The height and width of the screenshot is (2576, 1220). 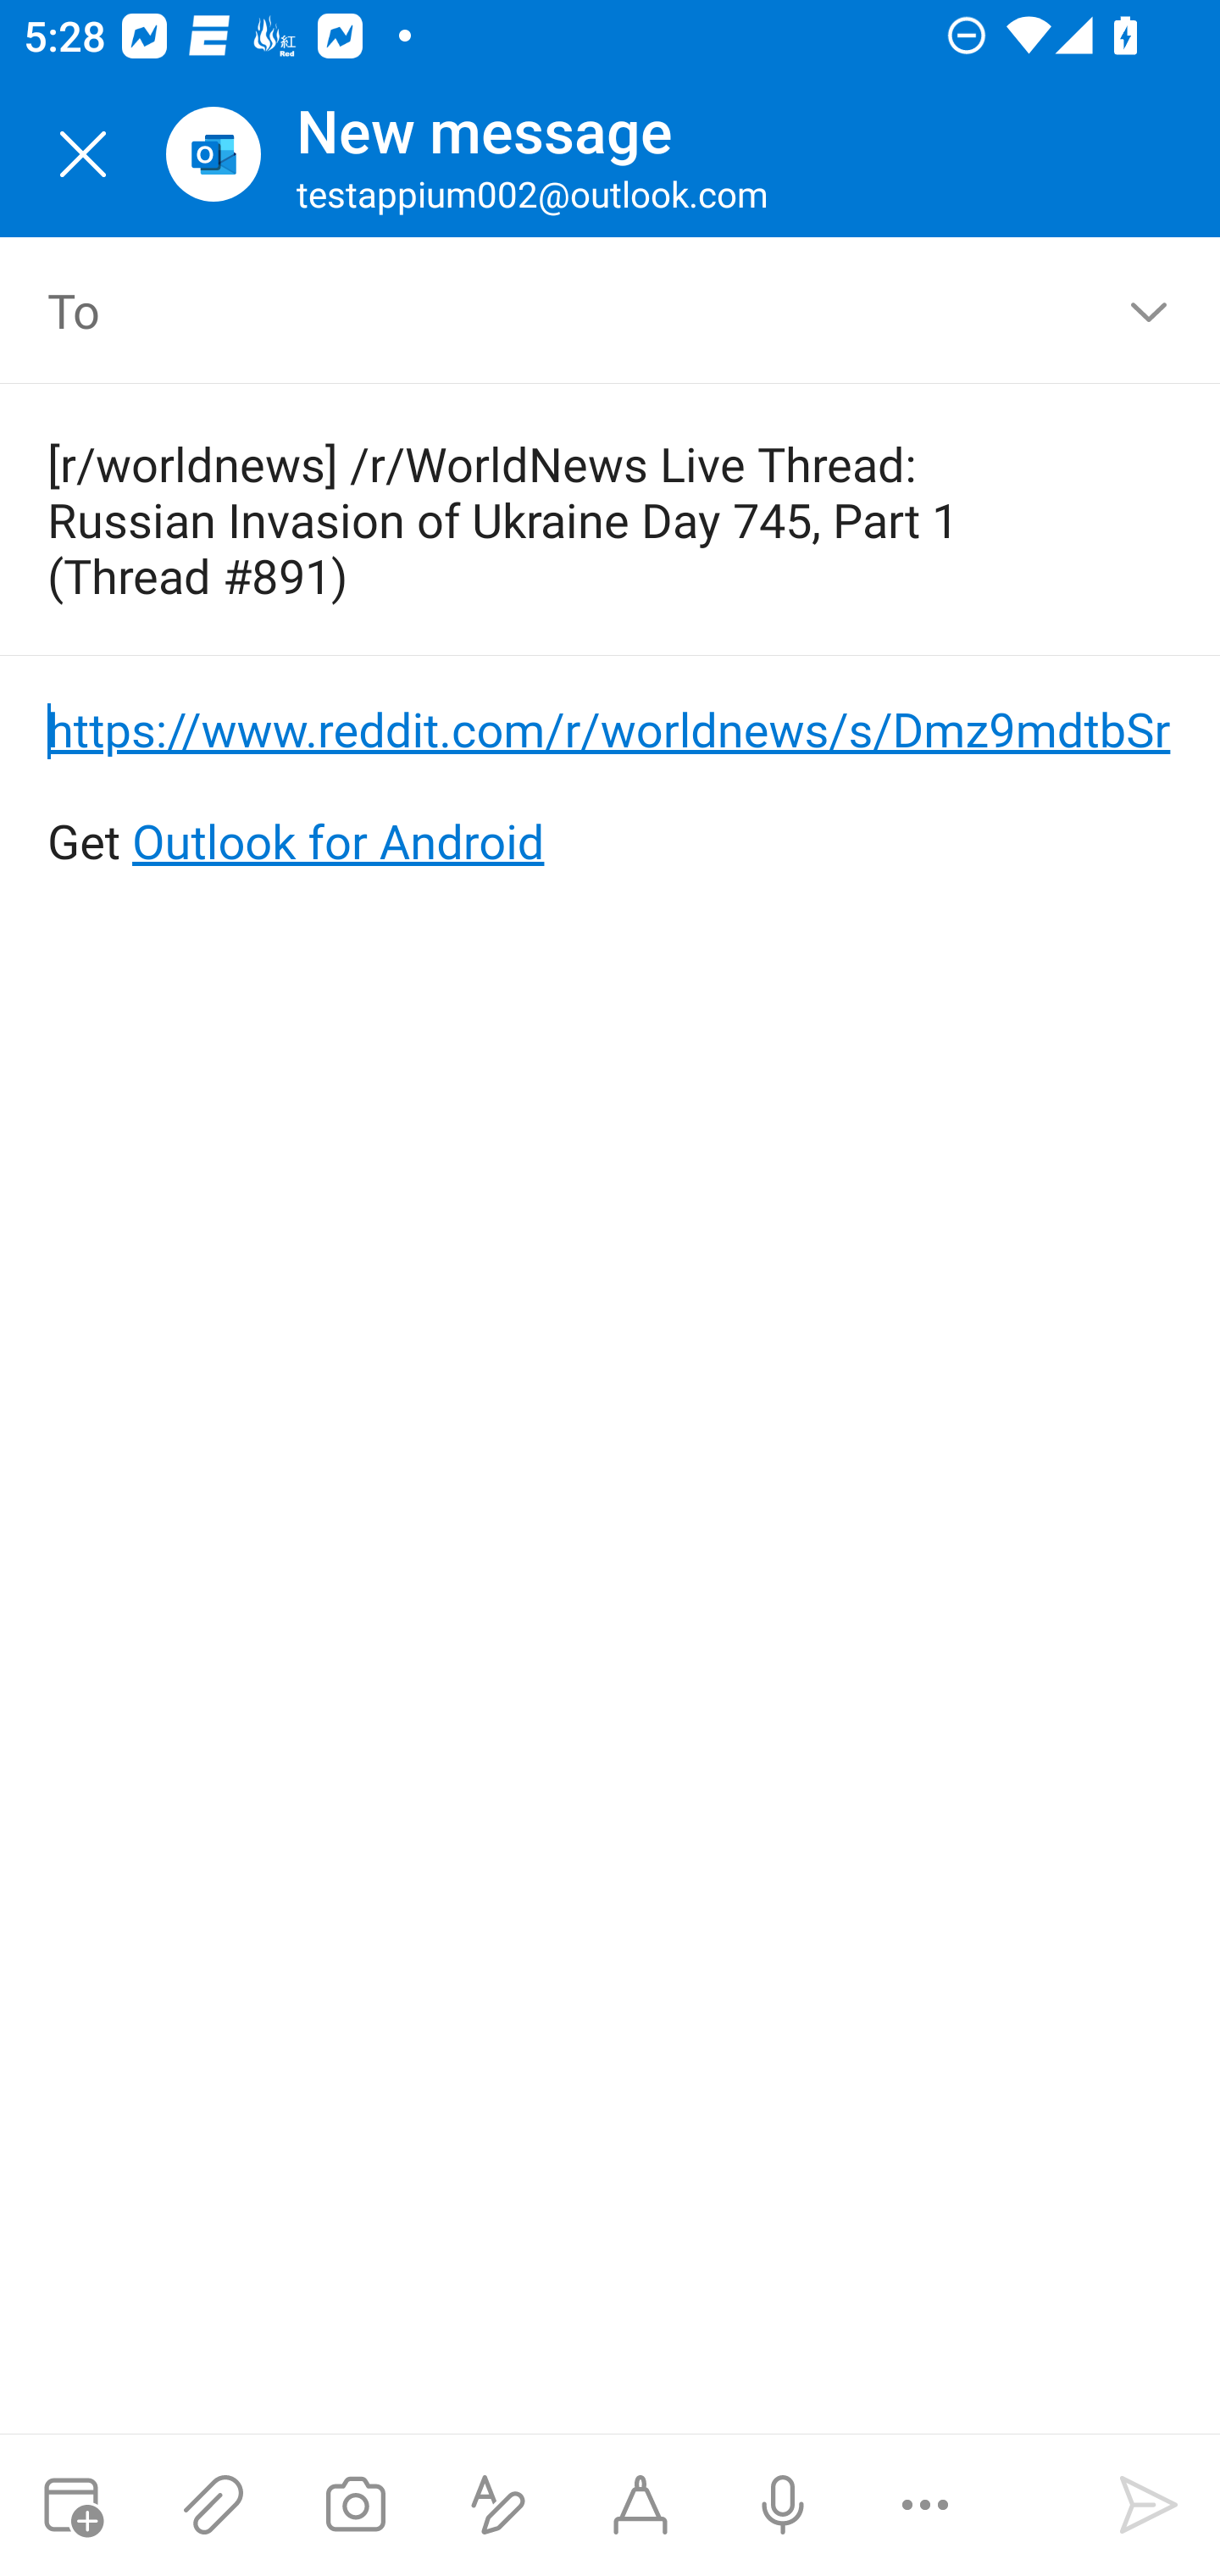 What do you see at coordinates (355, 2505) in the screenshot?
I see `Take a photo` at bounding box center [355, 2505].